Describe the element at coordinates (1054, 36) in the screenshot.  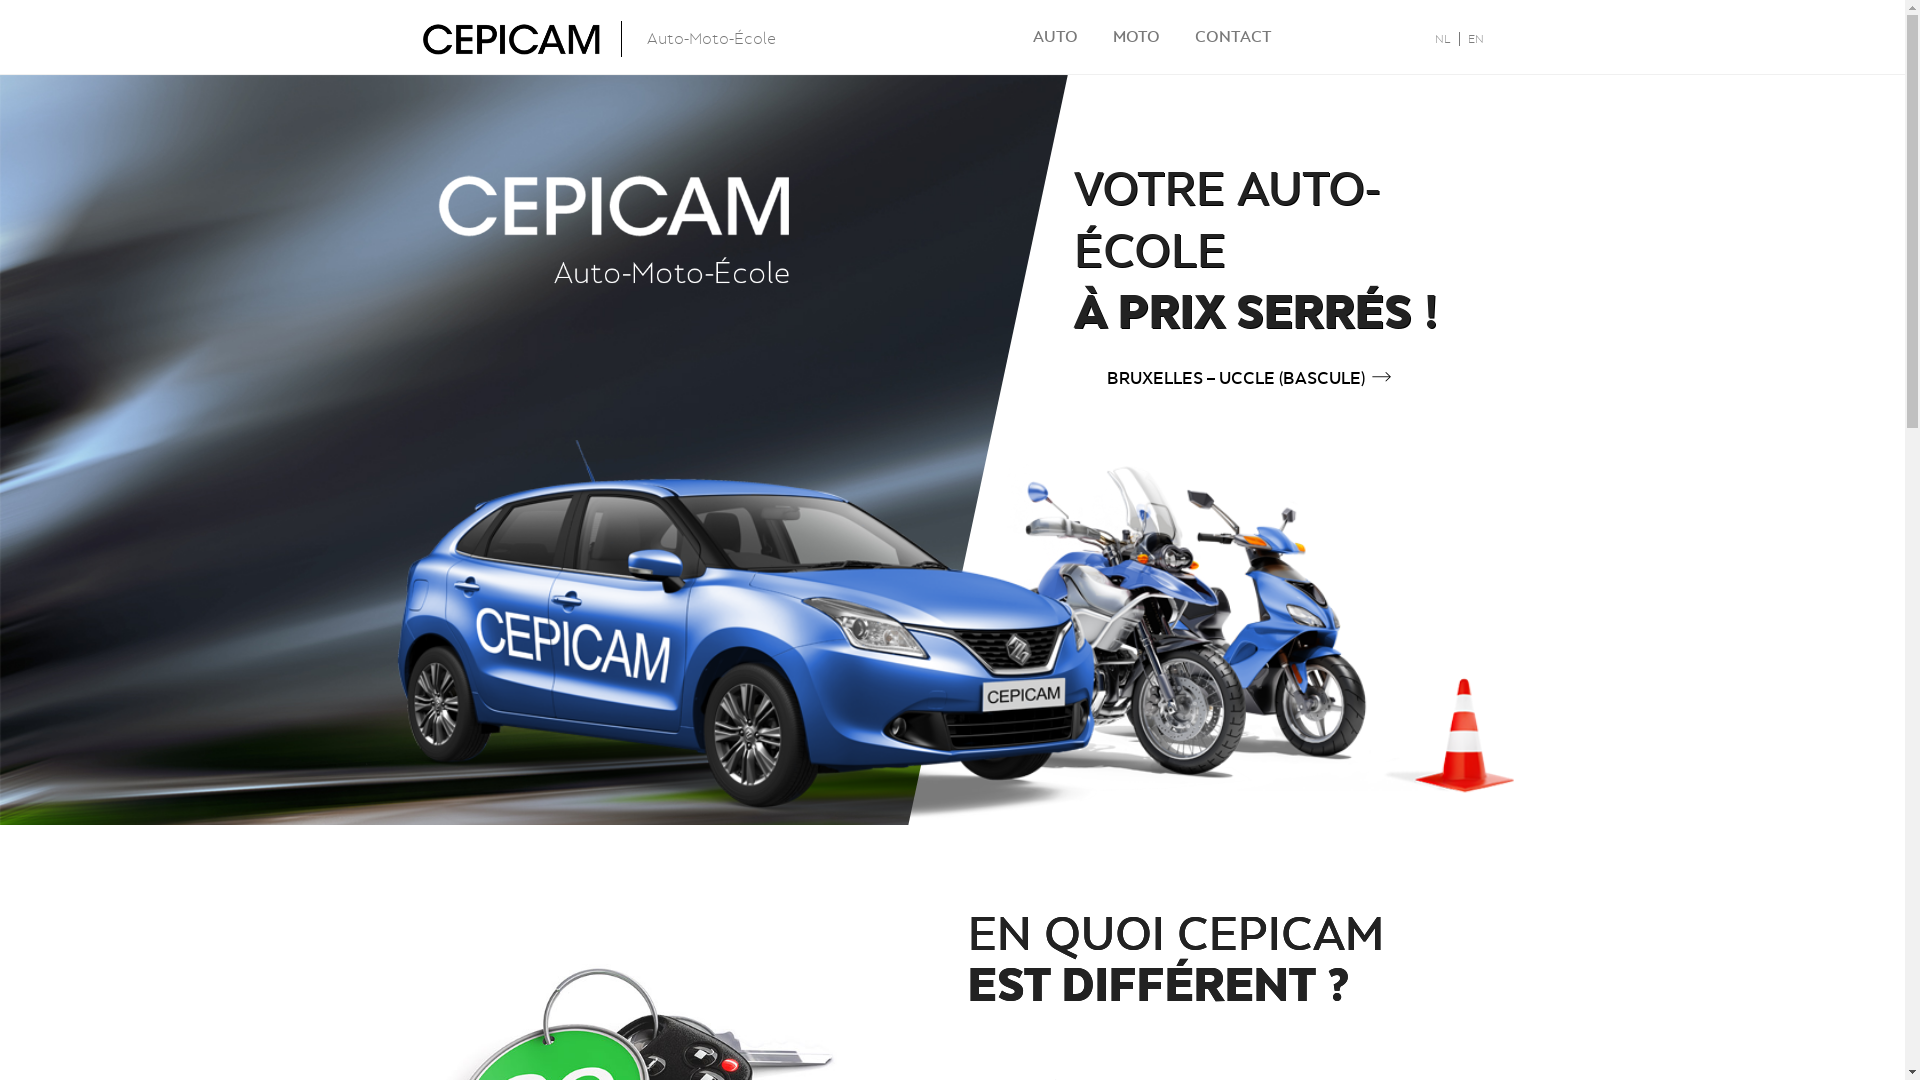
I see `AUTO` at that location.